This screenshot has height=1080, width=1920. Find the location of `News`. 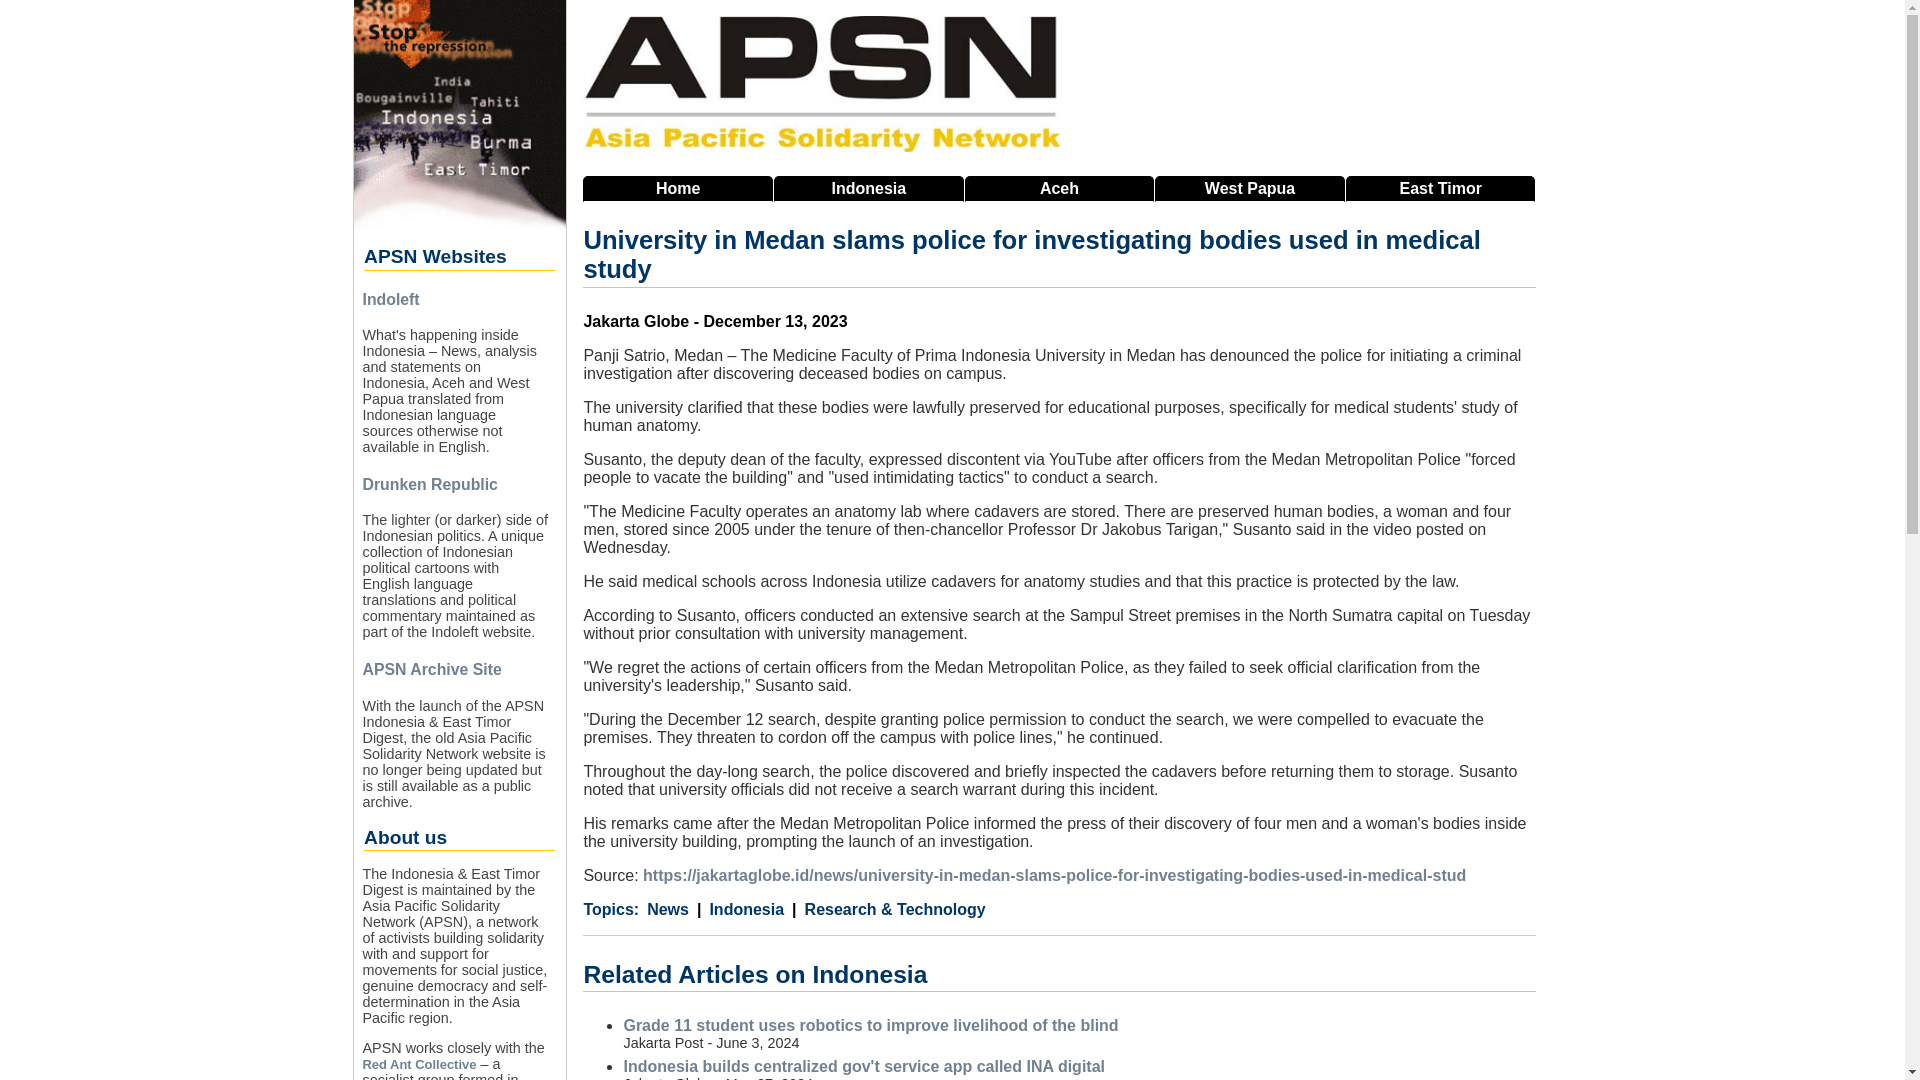

News is located at coordinates (668, 910).